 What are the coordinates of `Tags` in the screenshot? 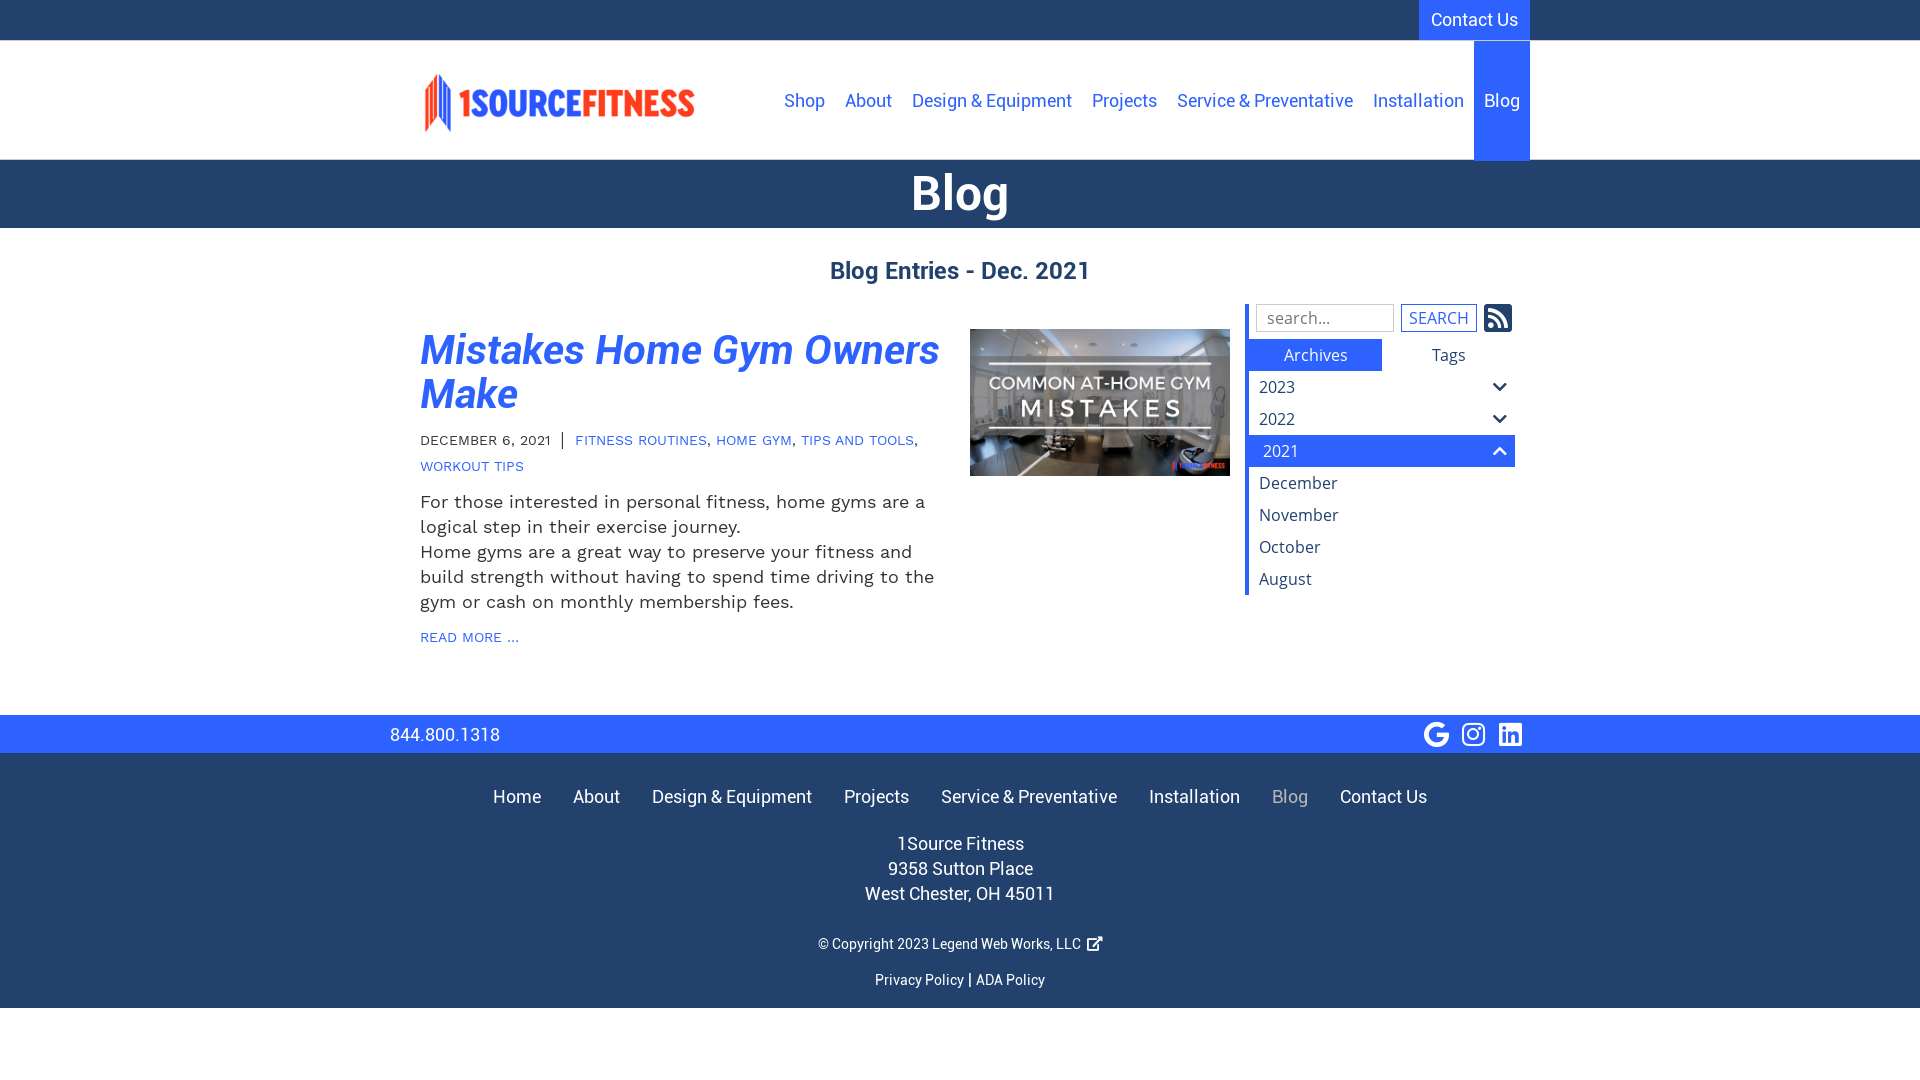 It's located at (1448, 355).